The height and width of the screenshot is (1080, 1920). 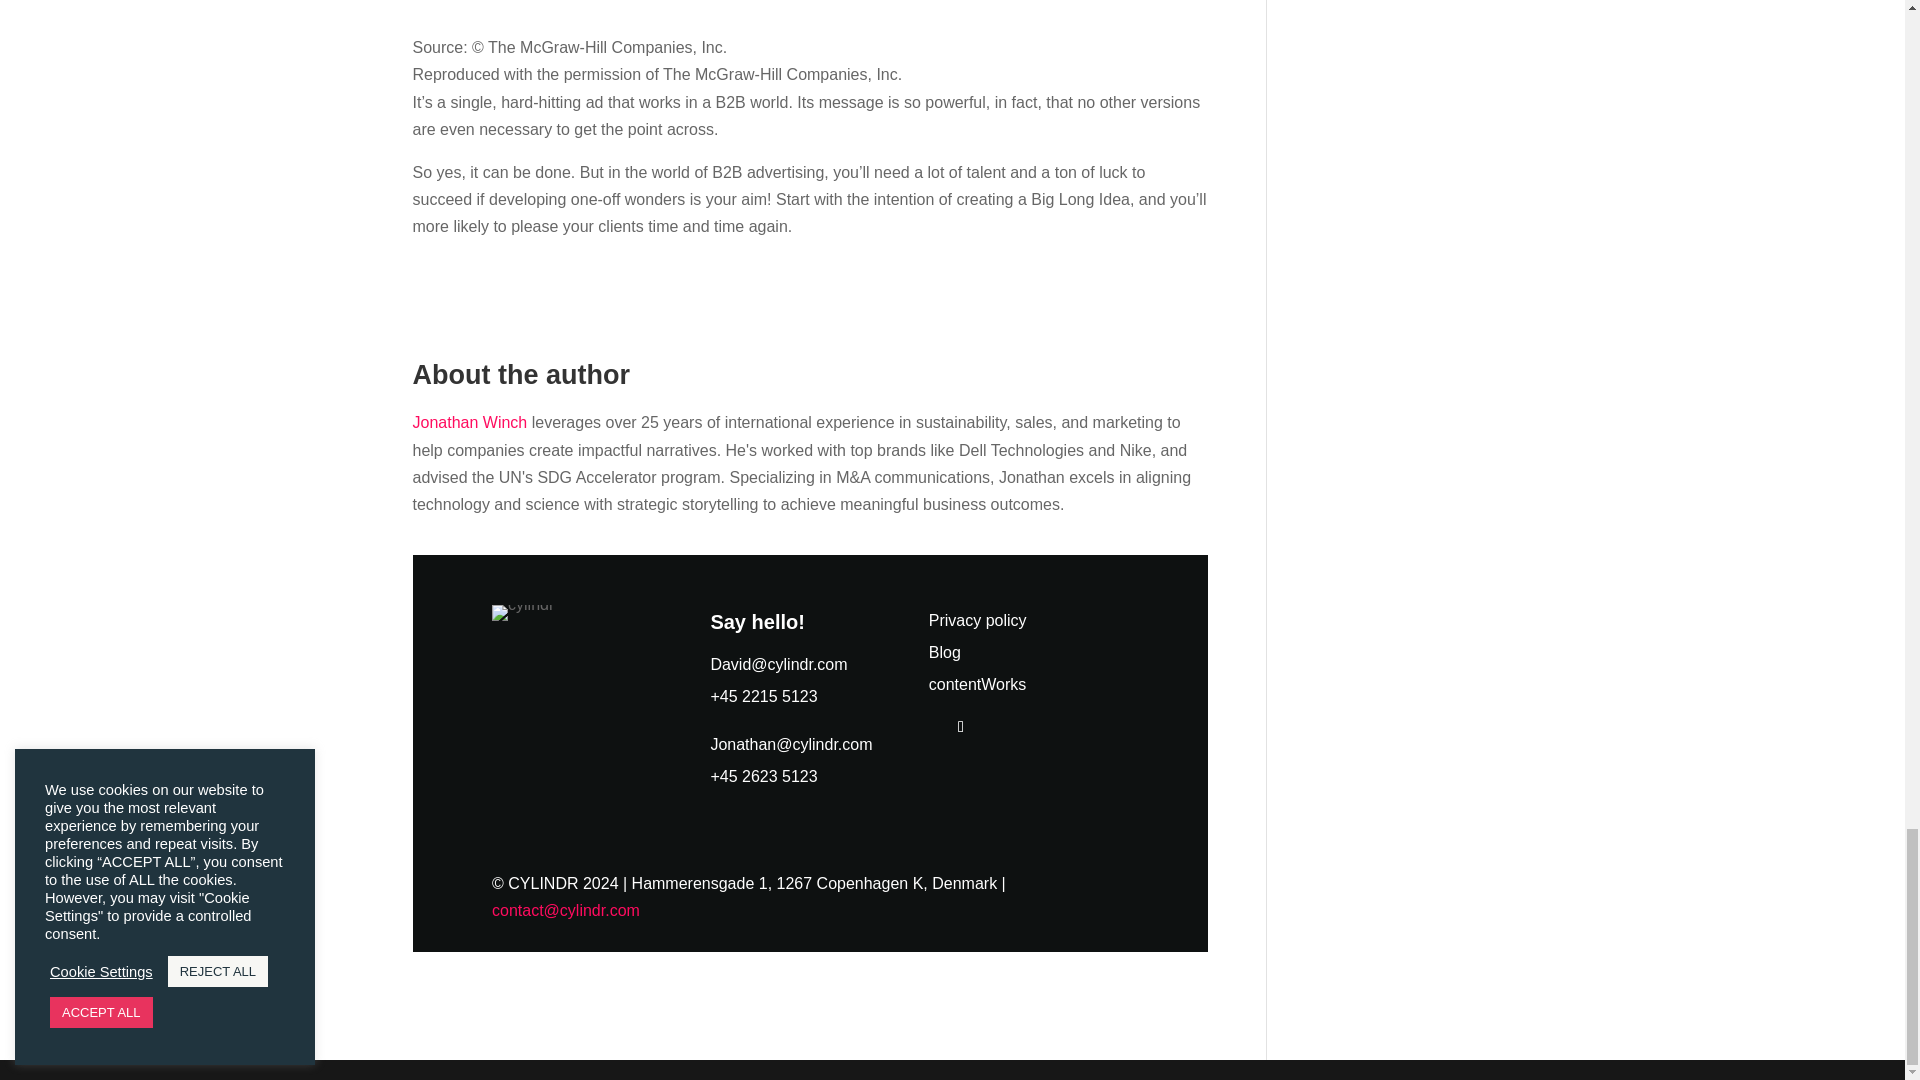 I want to click on Cylindr-White, so click(x=522, y=612).